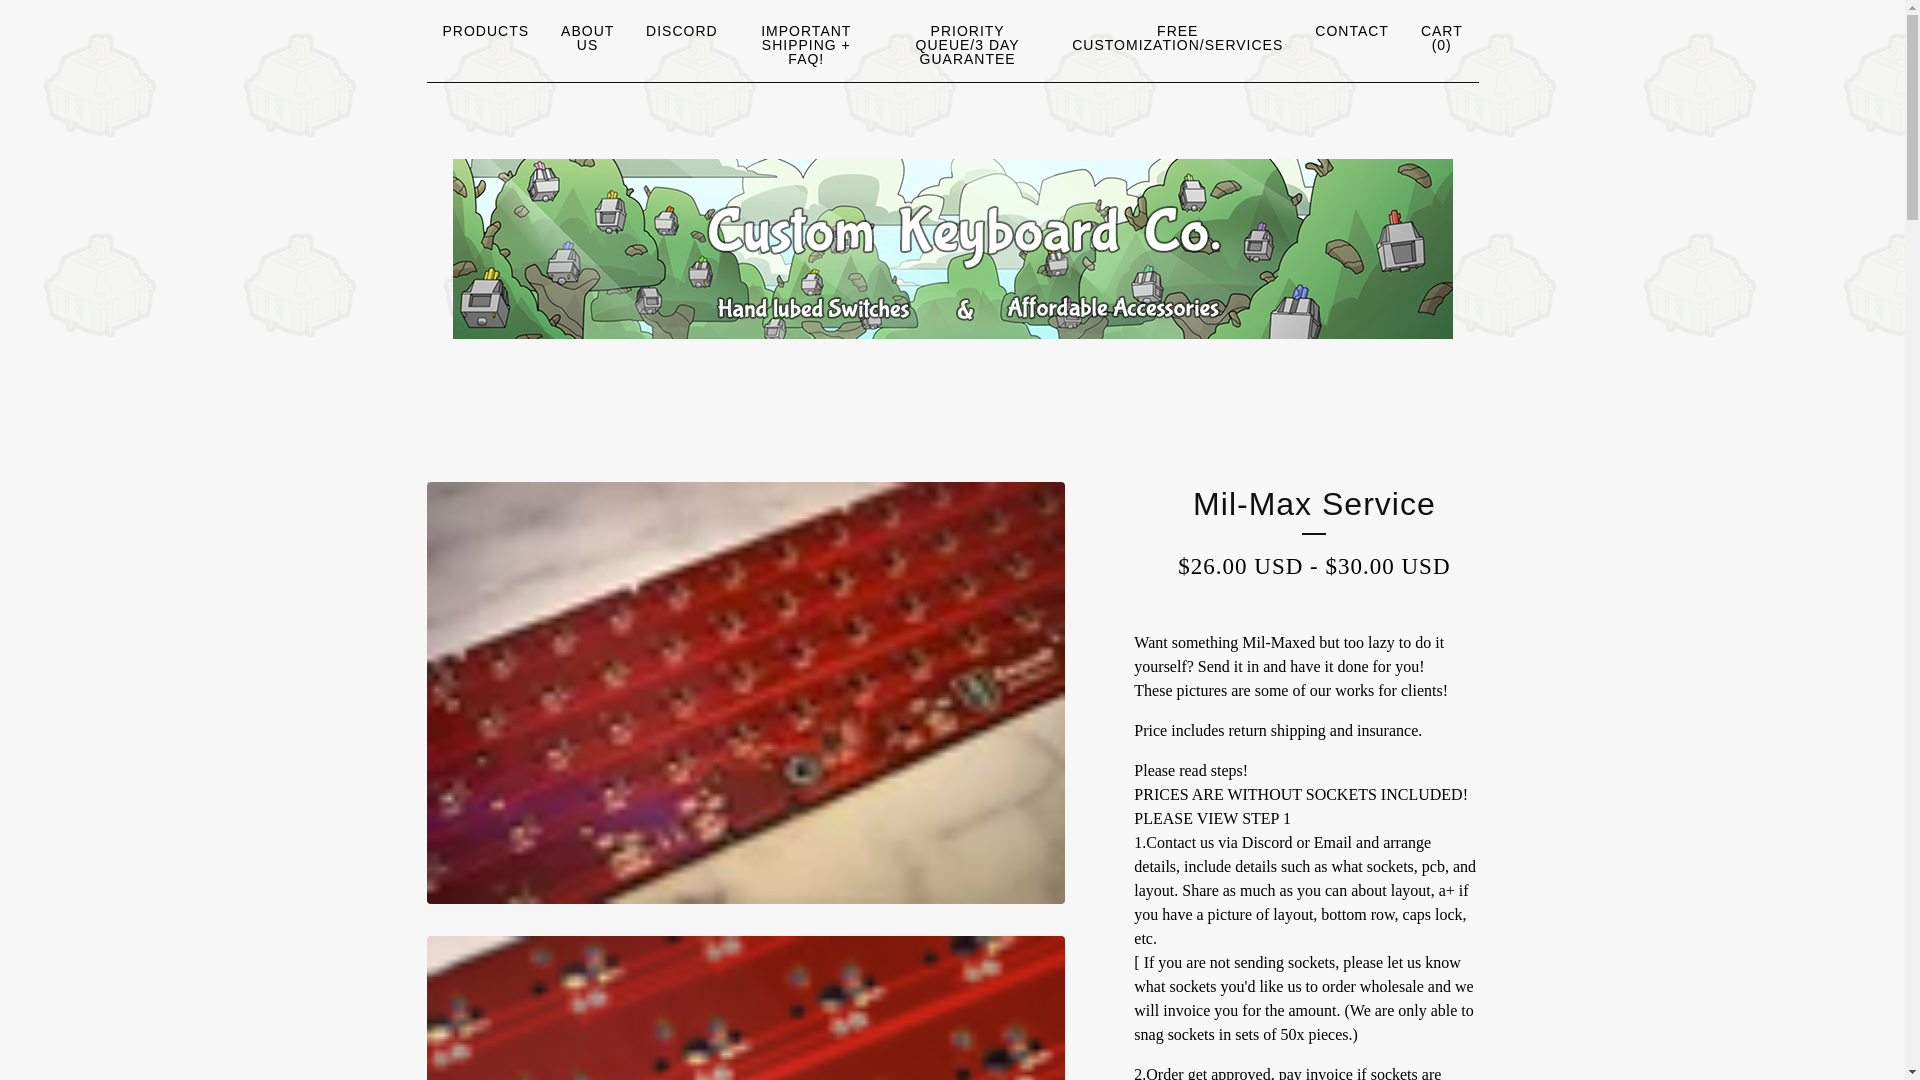  Describe the element at coordinates (1352, 31) in the screenshot. I see `CONTACT` at that location.